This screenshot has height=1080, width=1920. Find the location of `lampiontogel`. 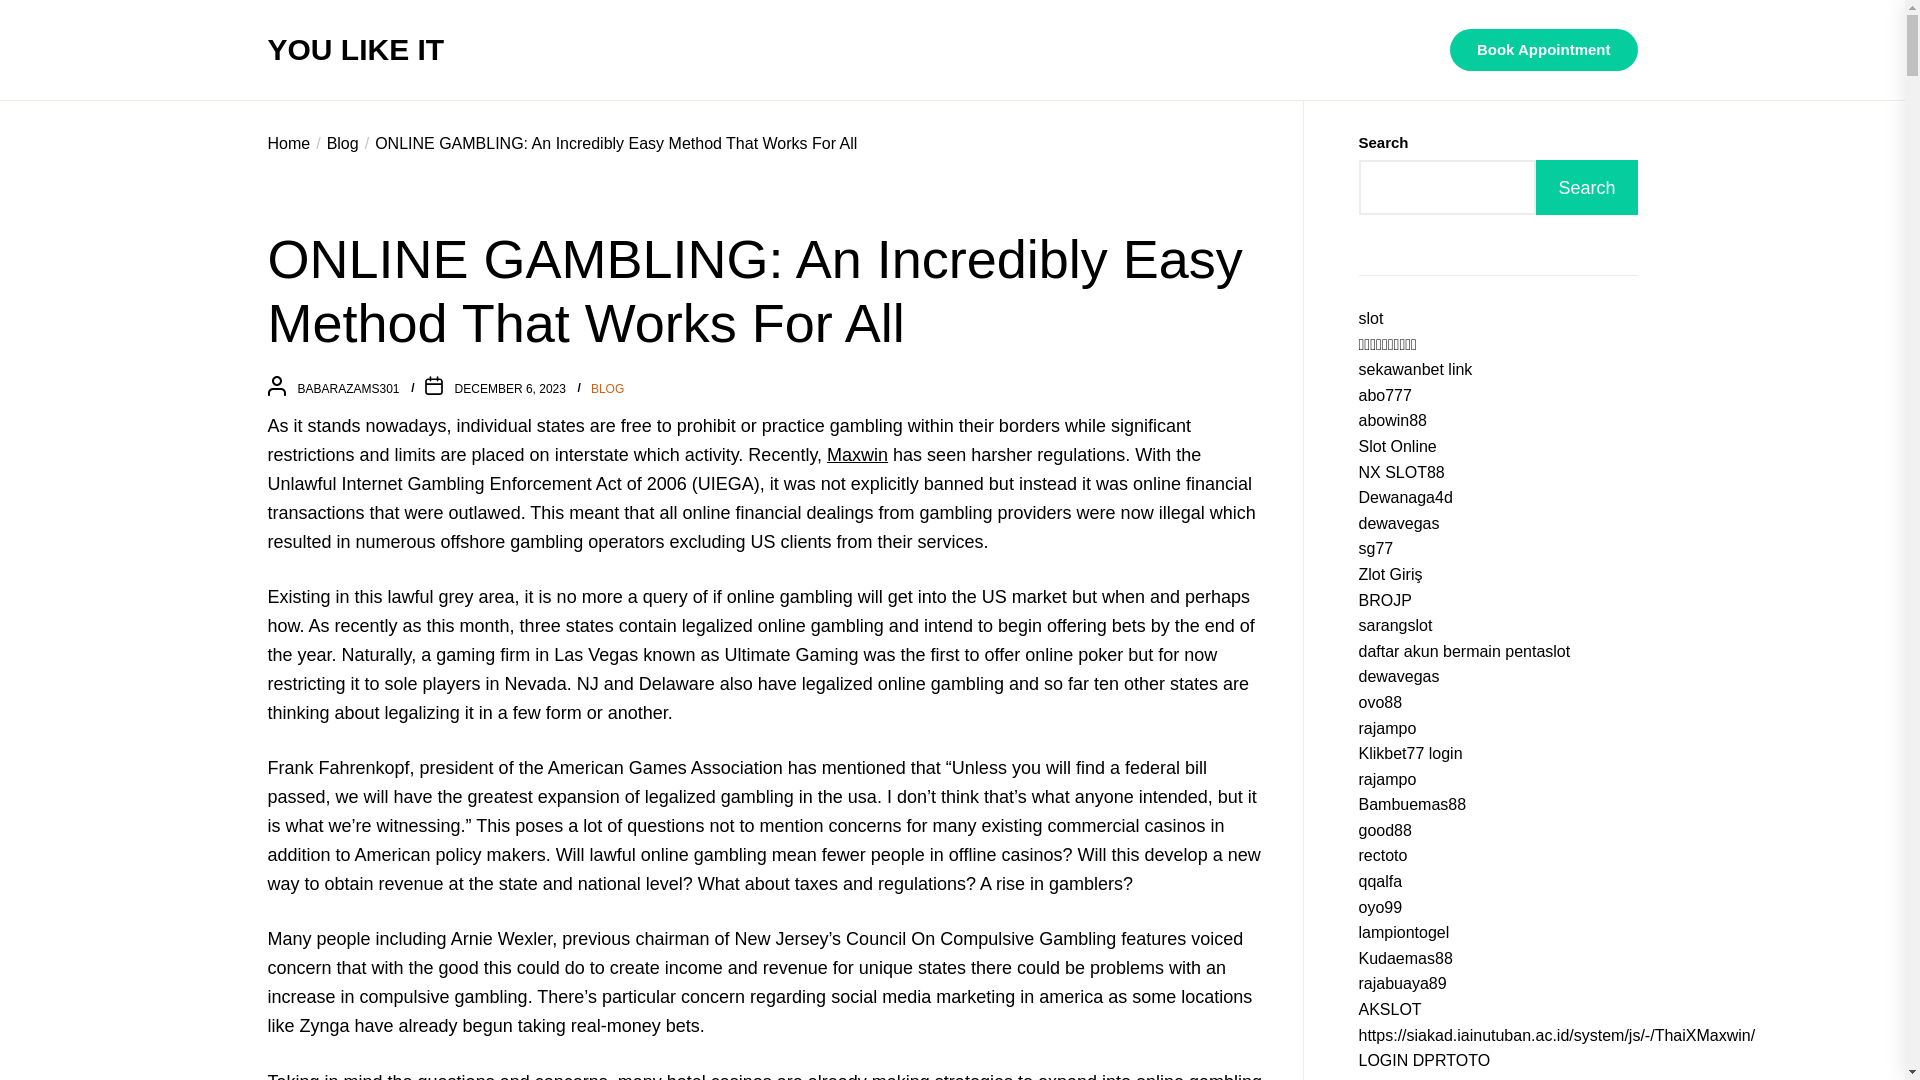

lampiontogel is located at coordinates (1403, 932).